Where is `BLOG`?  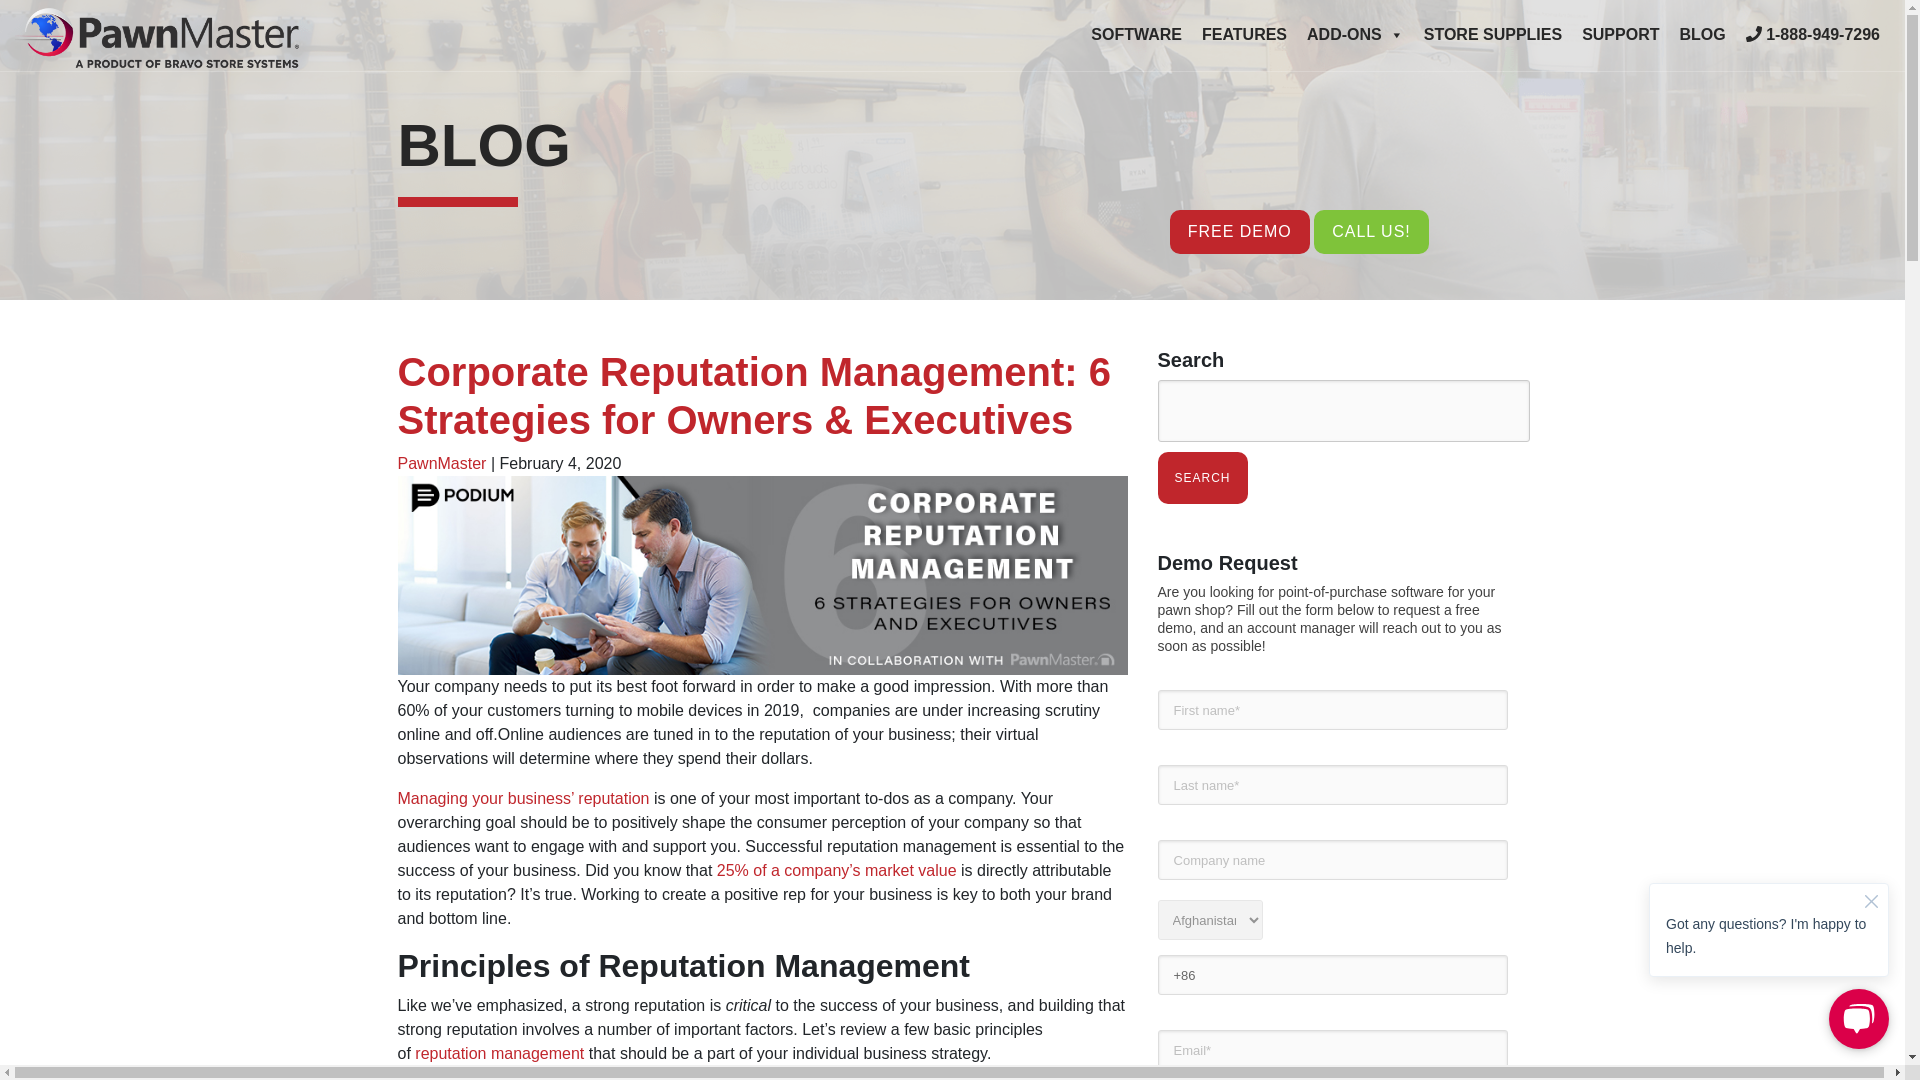
BLOG is located at coordinates (1702, 35).